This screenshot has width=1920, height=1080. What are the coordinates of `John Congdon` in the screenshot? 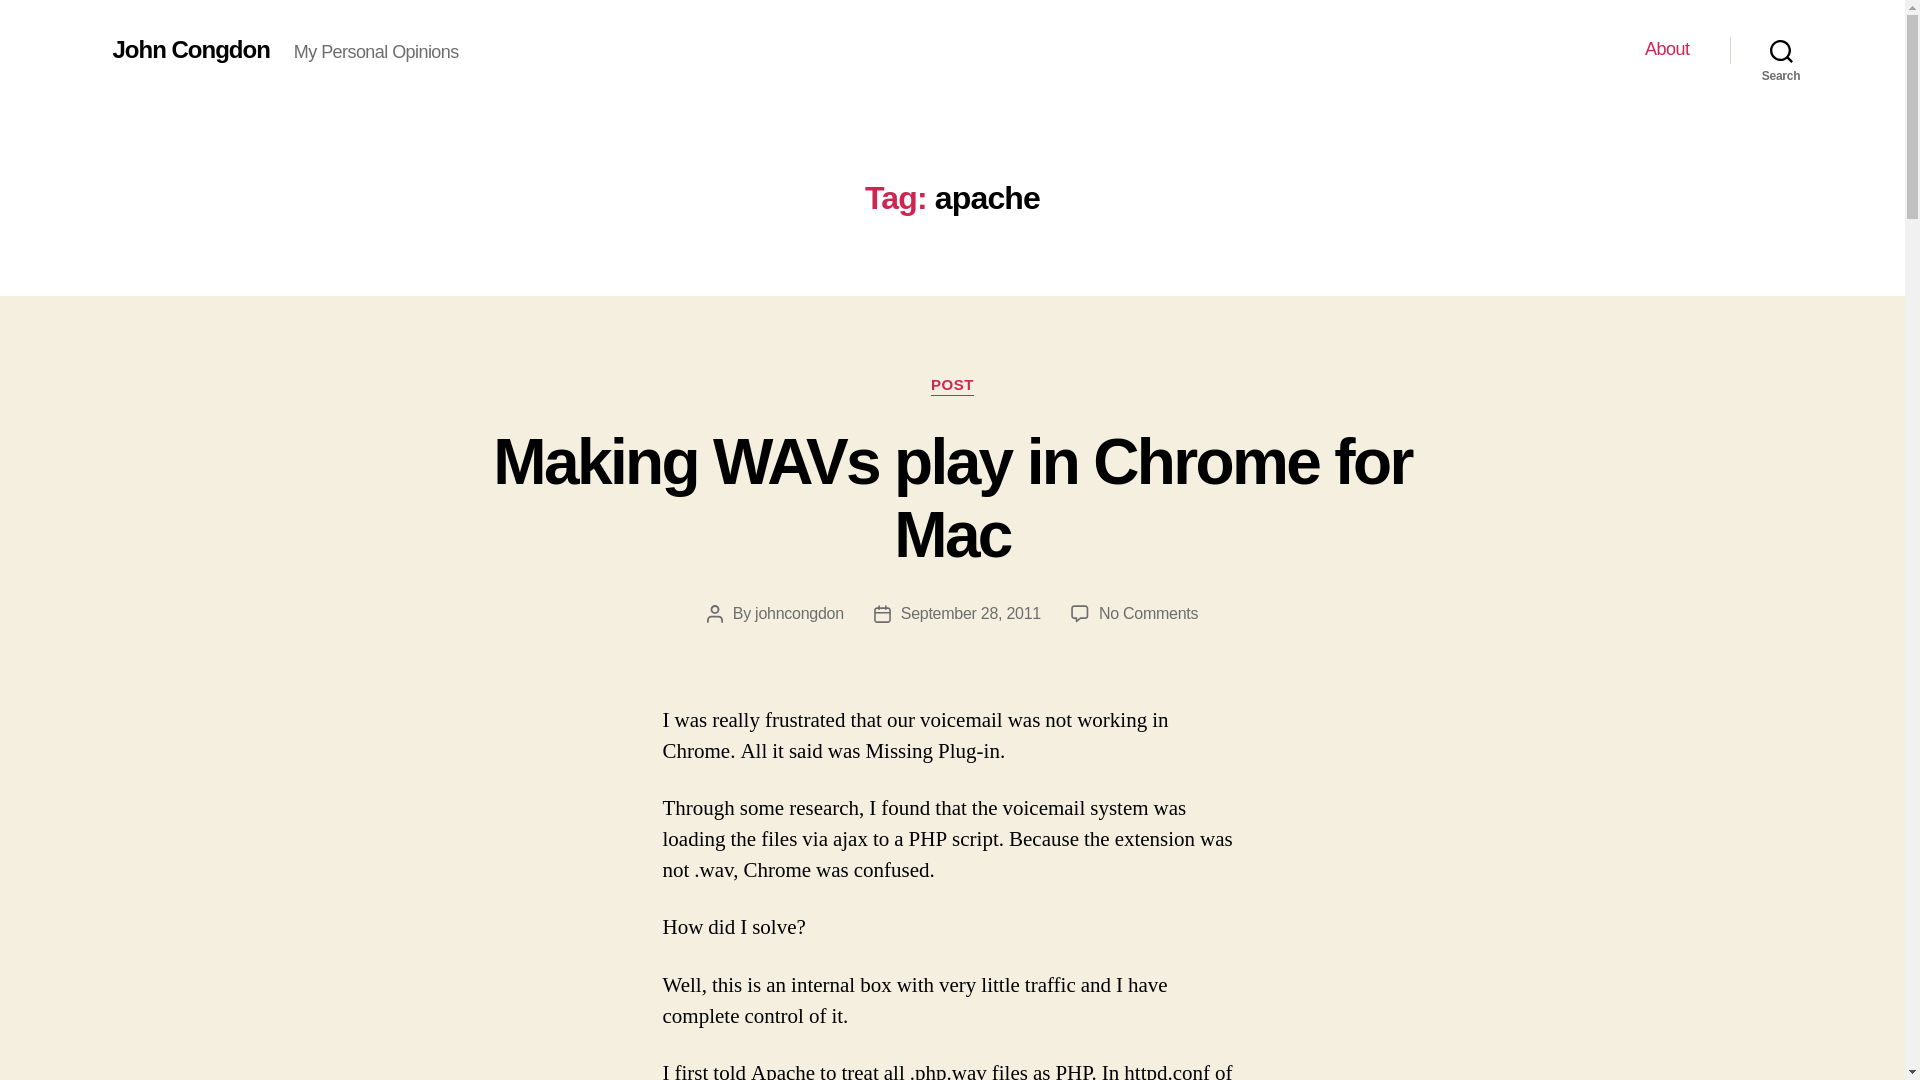 It's located at (190, 49).